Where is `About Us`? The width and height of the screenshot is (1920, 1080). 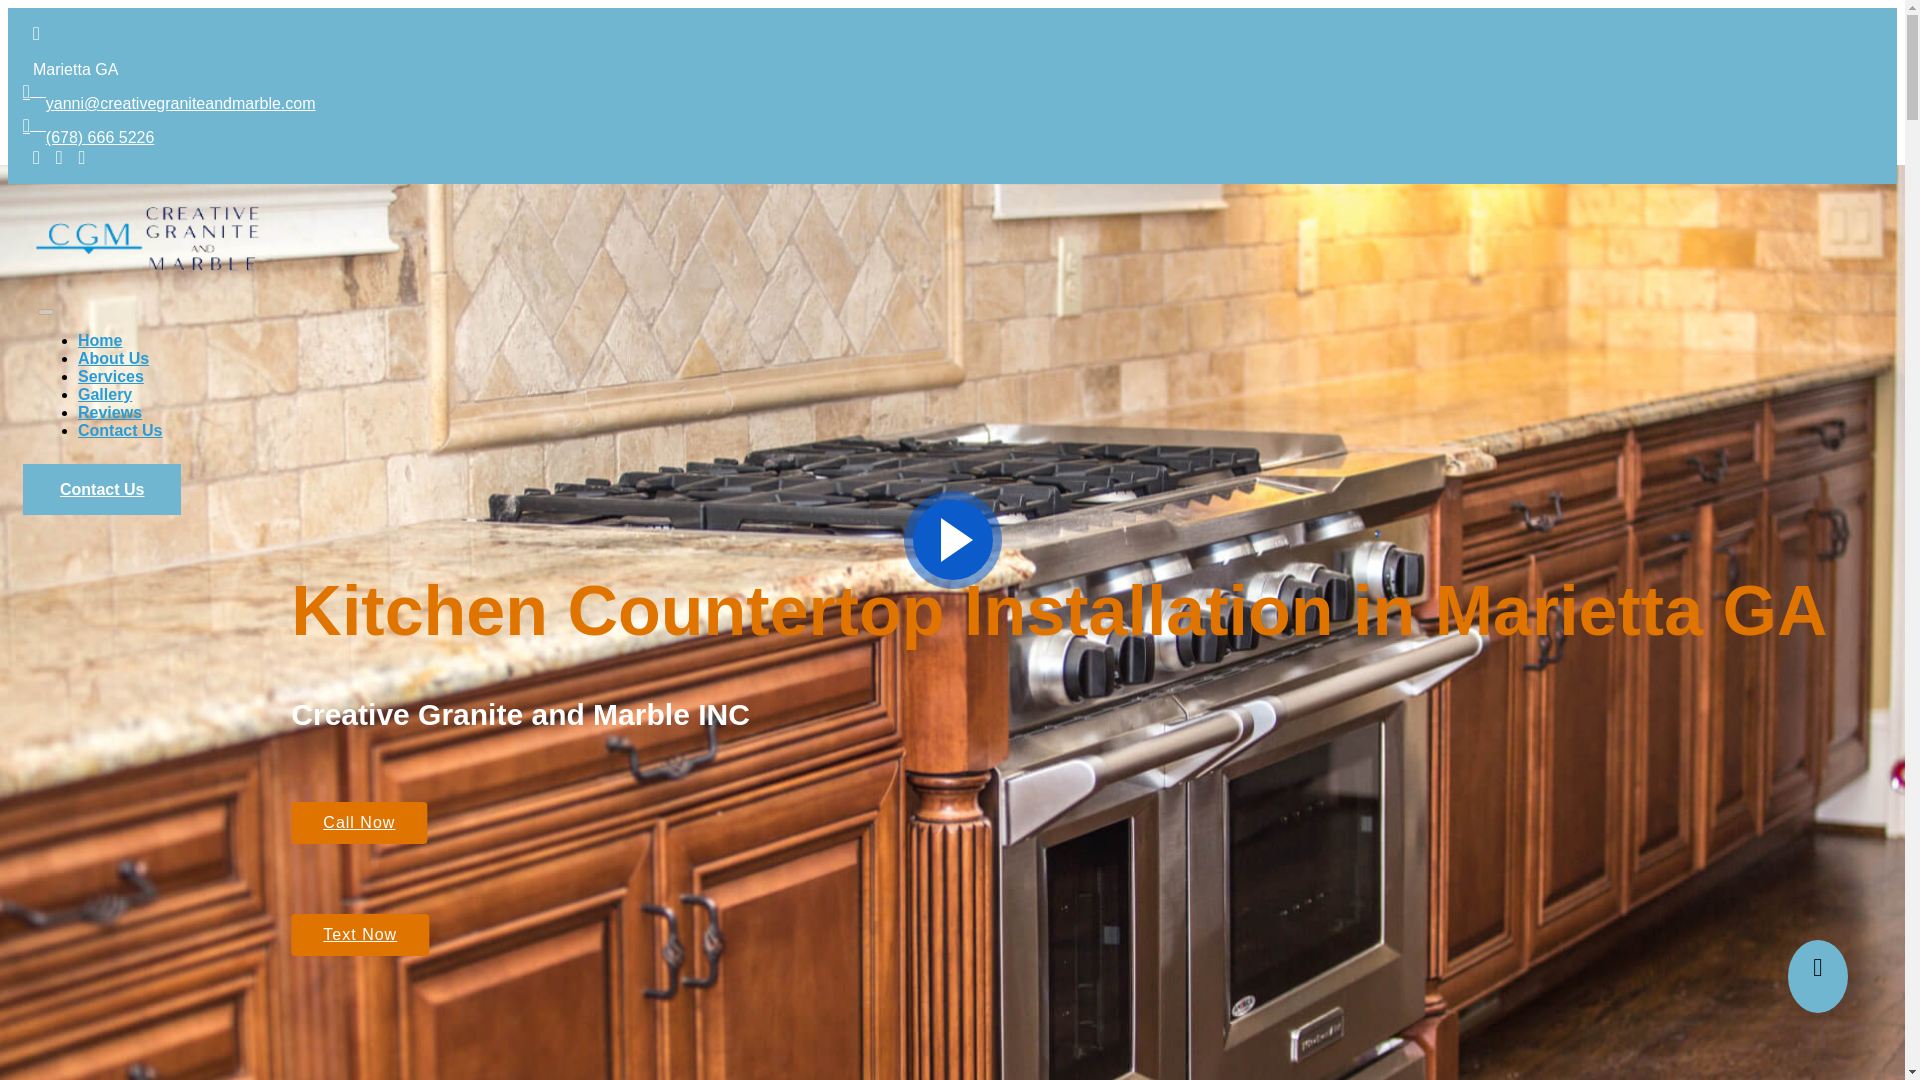
About Us is located at coordinates (114, 358).